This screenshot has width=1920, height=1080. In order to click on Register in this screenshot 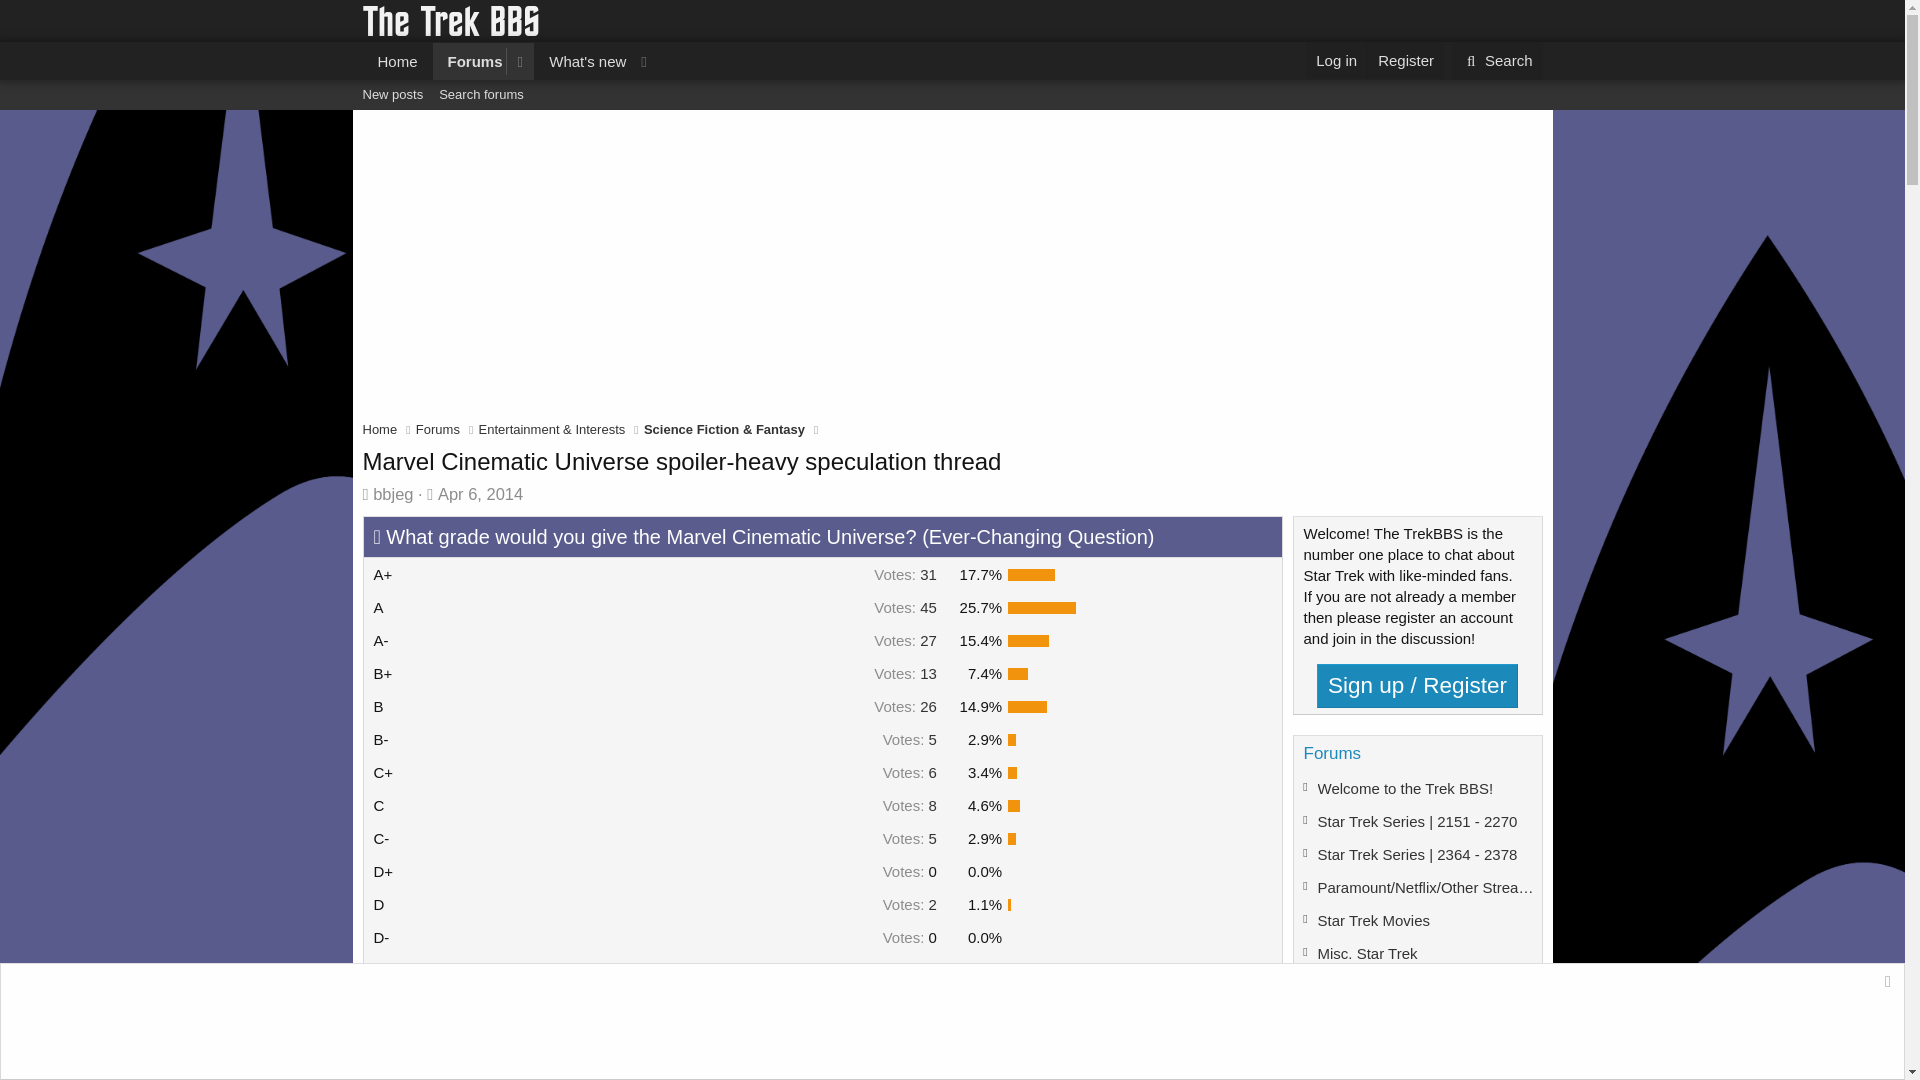, I will do `click(1405, 60)`.